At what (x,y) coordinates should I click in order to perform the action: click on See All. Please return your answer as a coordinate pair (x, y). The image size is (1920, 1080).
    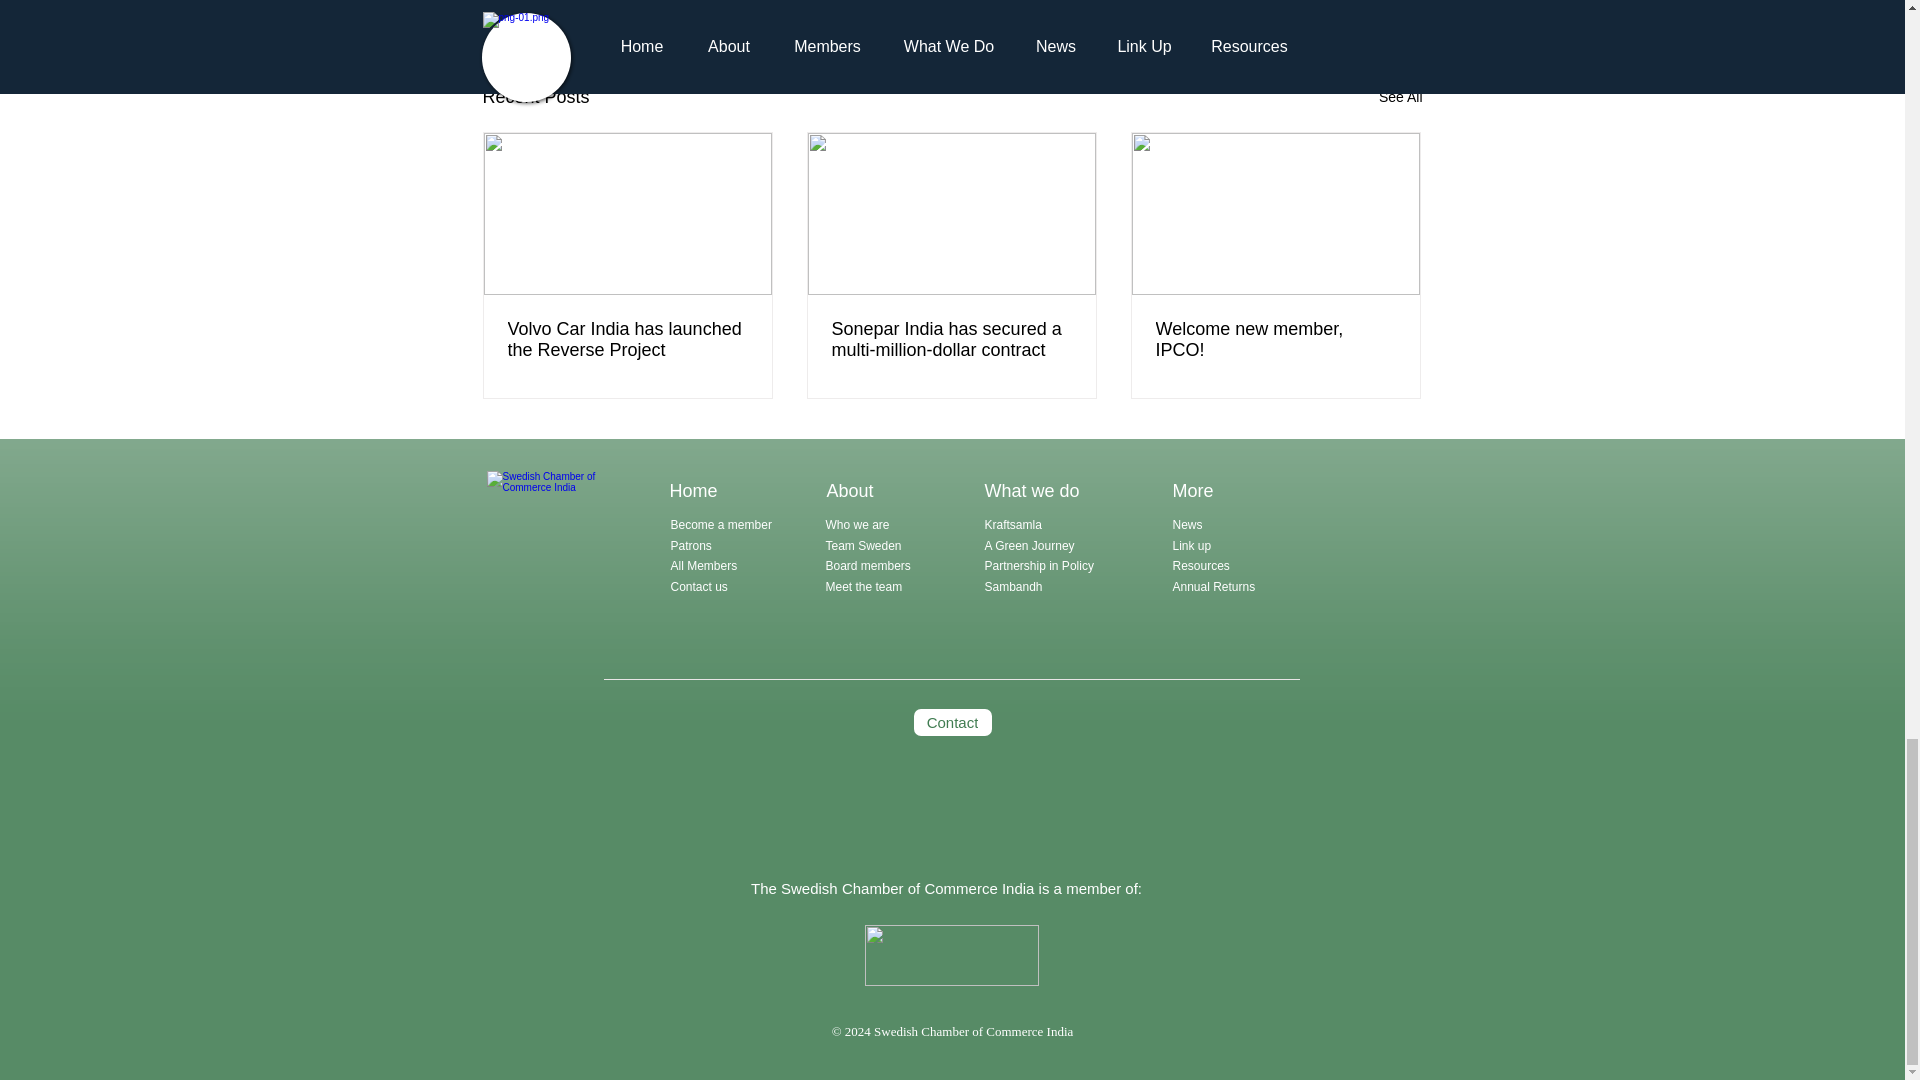
    Looking at the image, I should click on (1400, 98).